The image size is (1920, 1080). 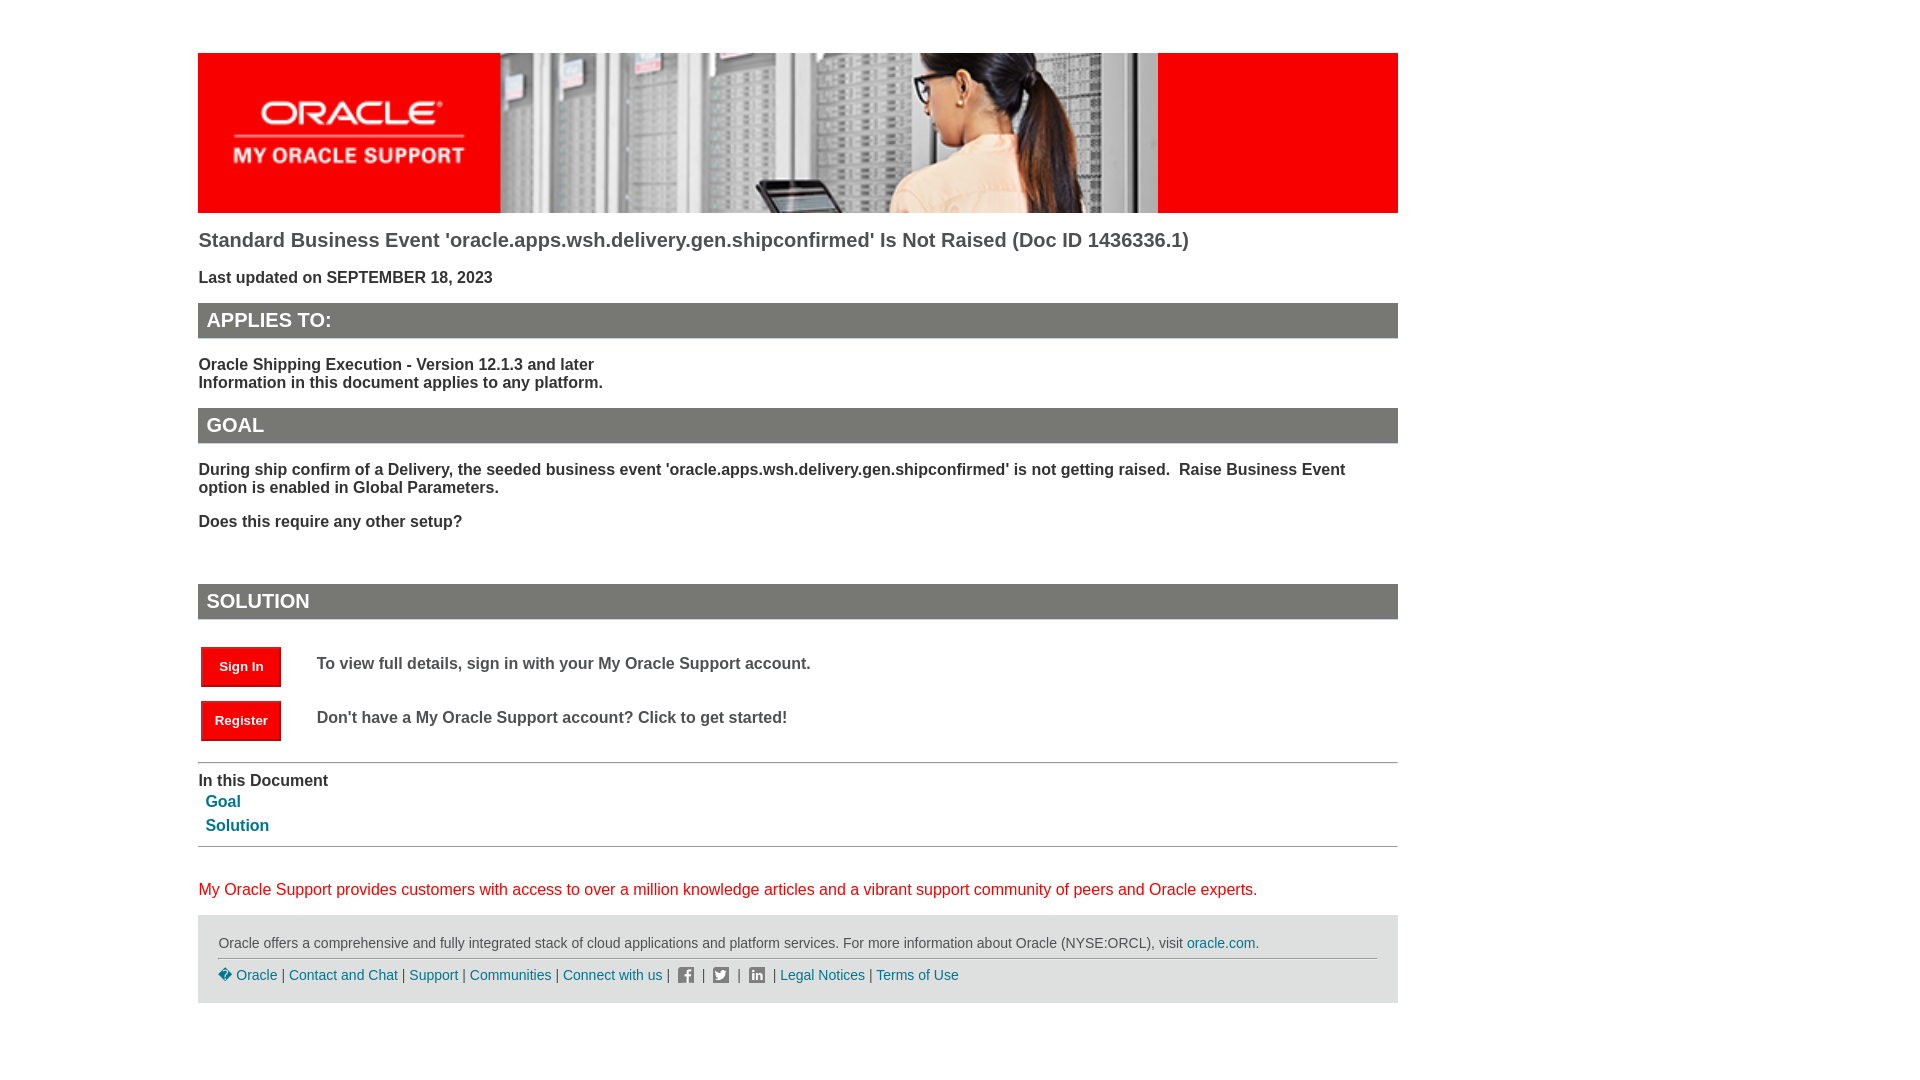 I want to click on Legal Notices, so click(x=822, y=974).